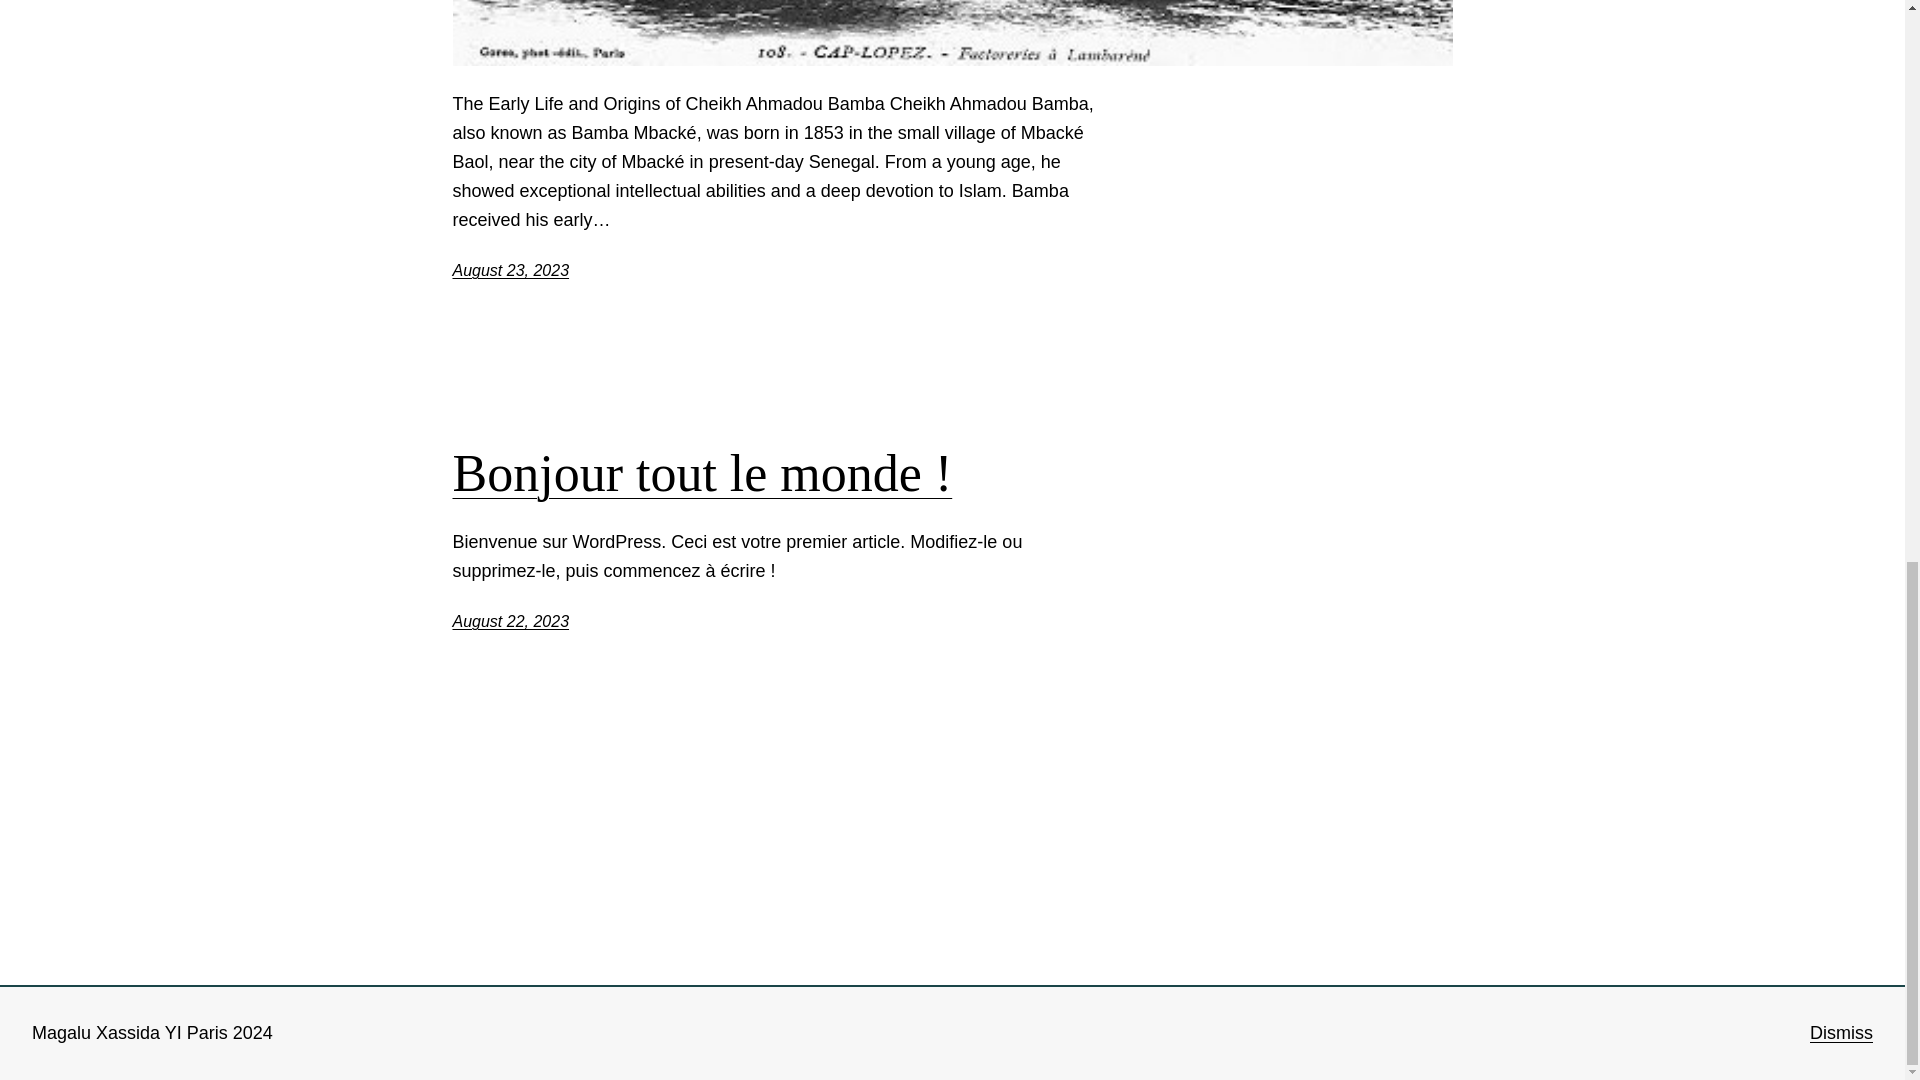 This screenshot has height=1080, width=1920. What do you see at coordinates (510, 621) in the screenshot?
I see `August 22, 2023` at bounding box center [510, 621].